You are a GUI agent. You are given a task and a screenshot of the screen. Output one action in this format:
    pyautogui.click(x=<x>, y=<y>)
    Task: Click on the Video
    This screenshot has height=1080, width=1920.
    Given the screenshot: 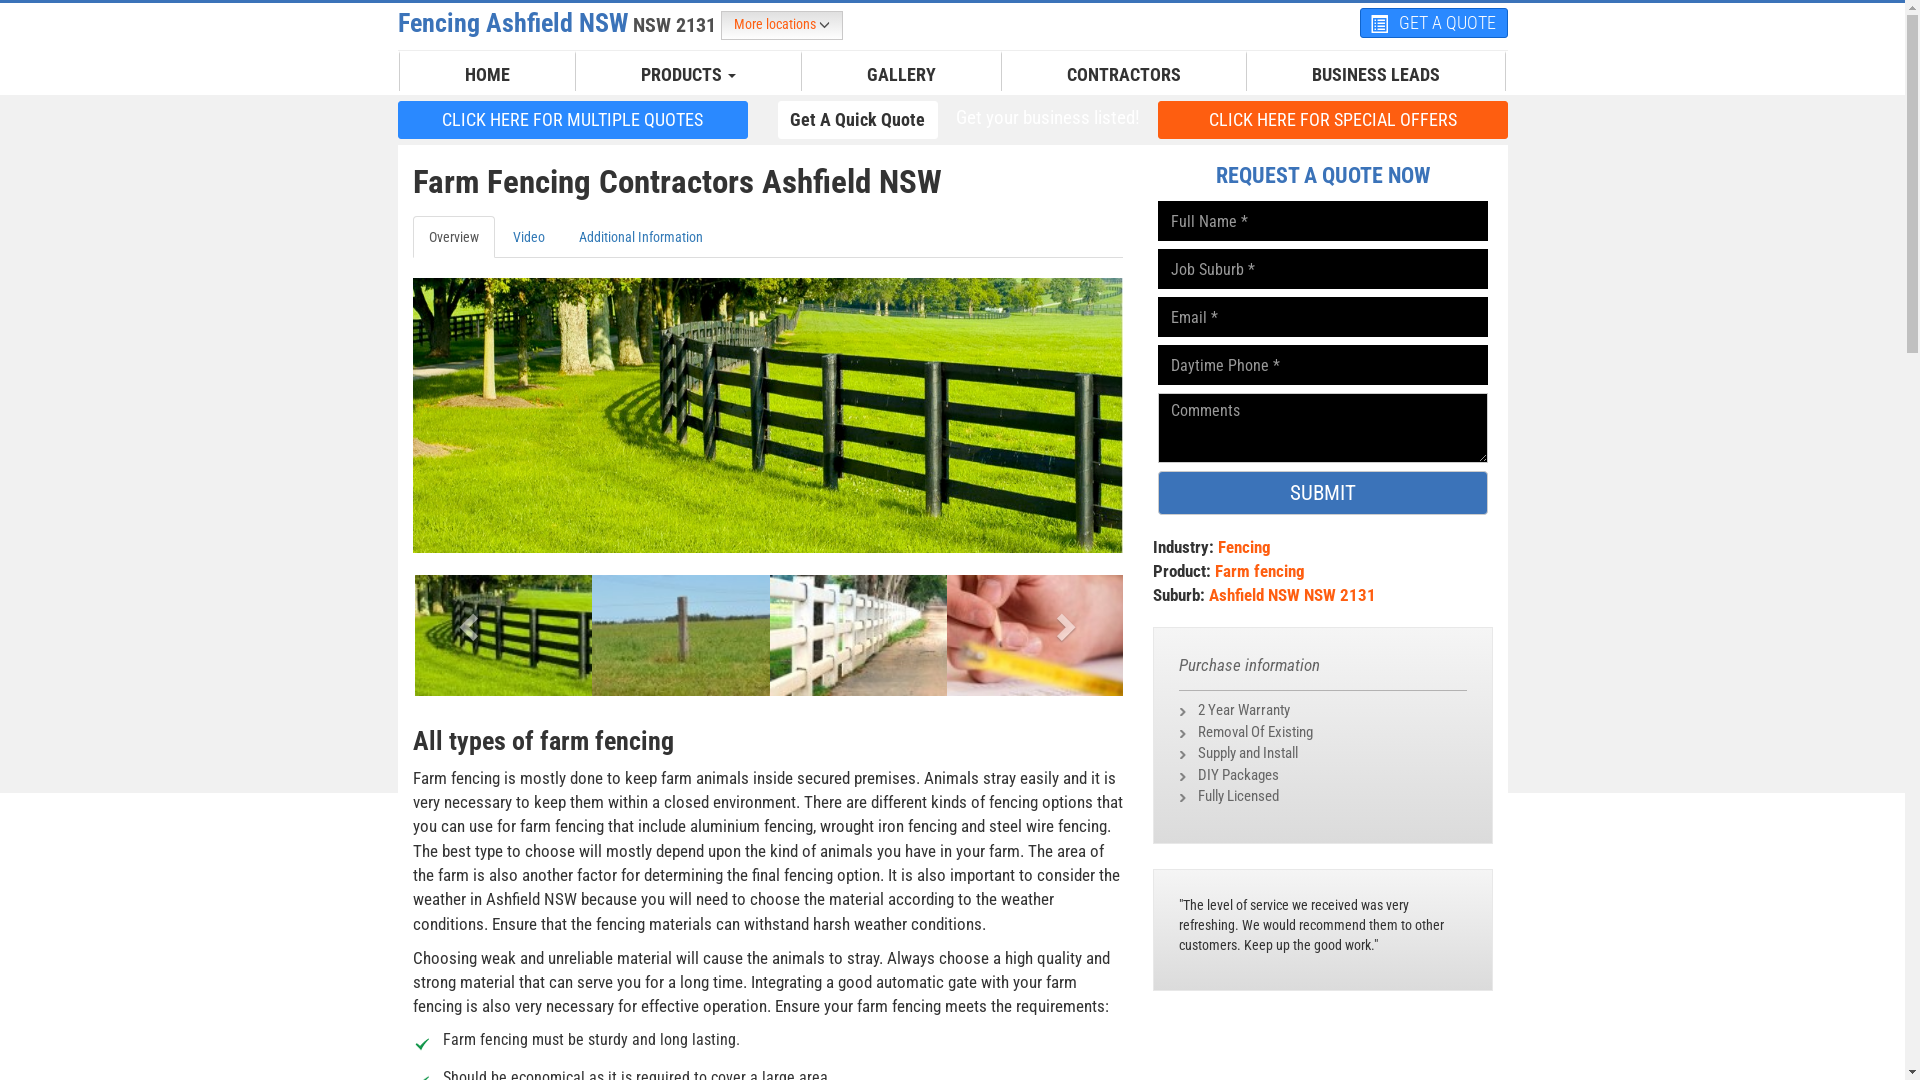 What is the action you would take?
    pyautogui.click(x=528, y=237)
    